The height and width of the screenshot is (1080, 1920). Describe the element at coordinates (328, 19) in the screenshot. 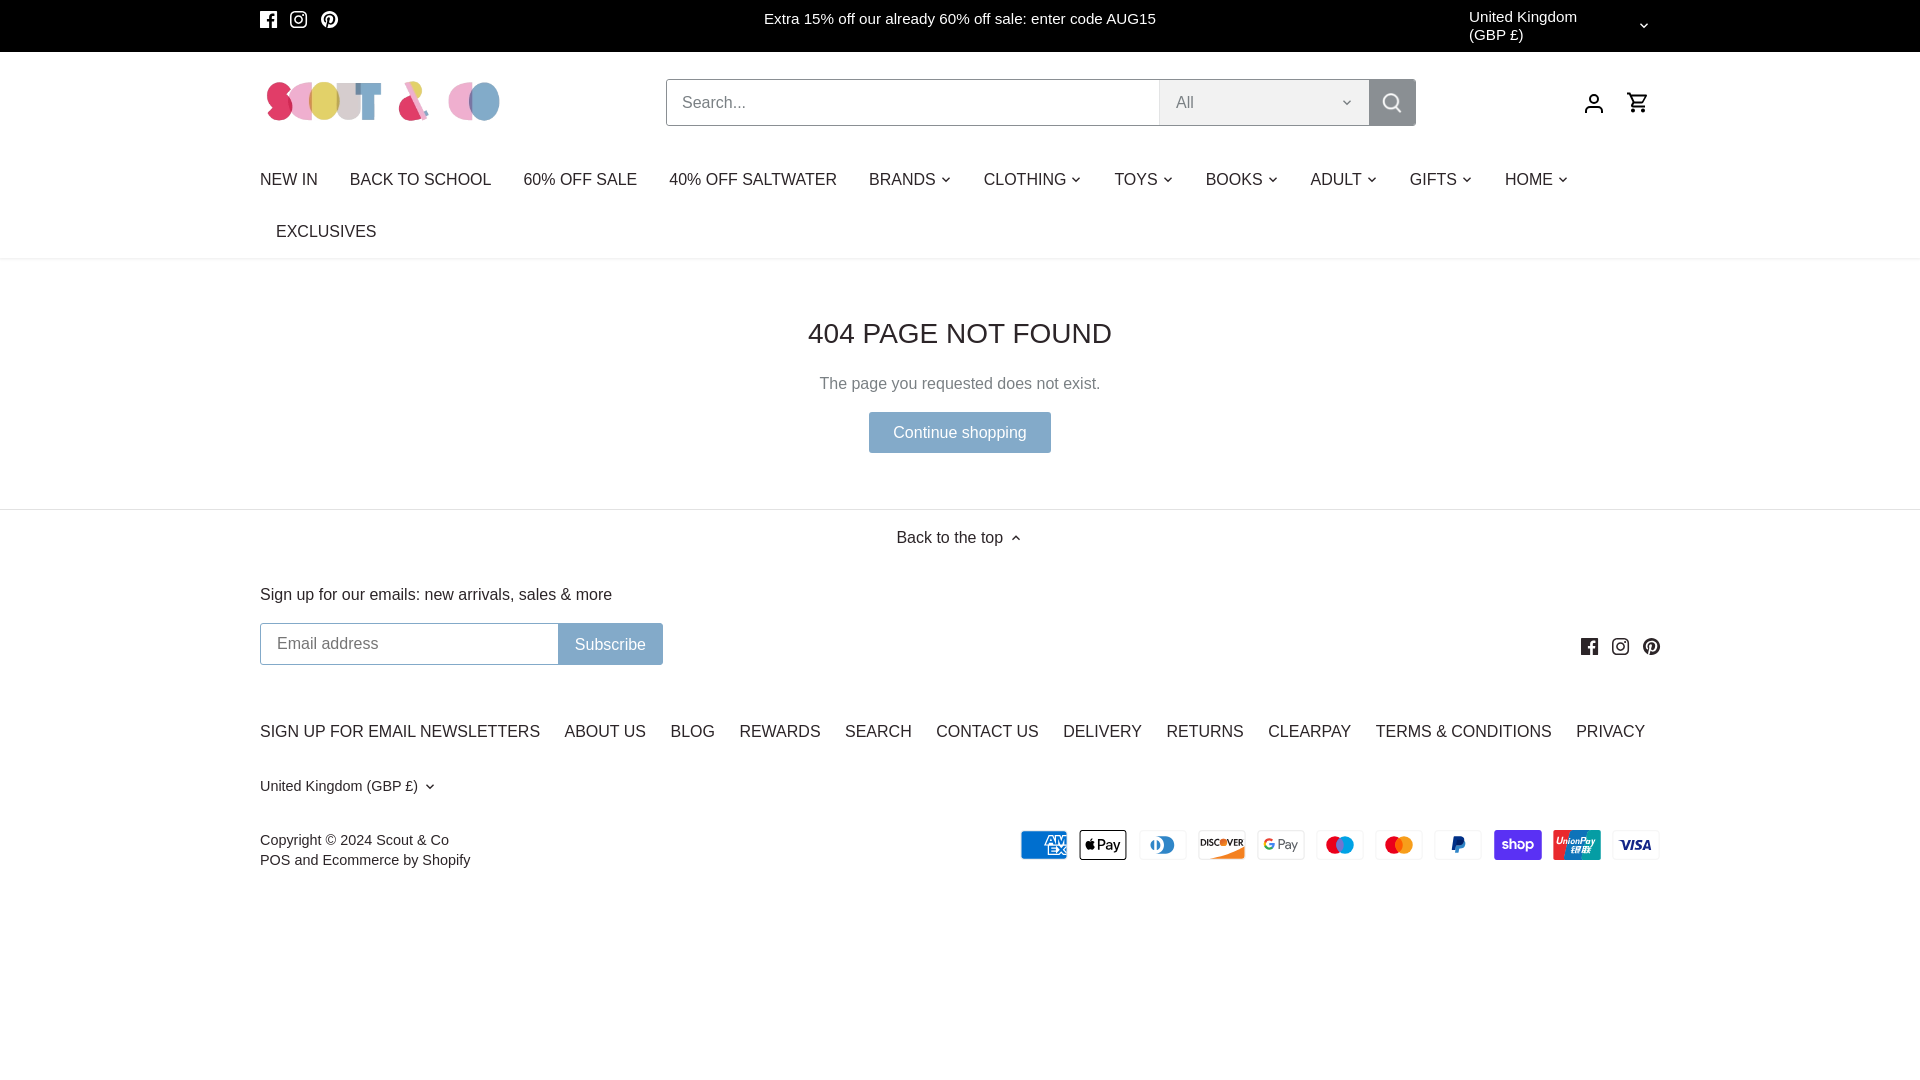

I see `Pinterest` at that location.